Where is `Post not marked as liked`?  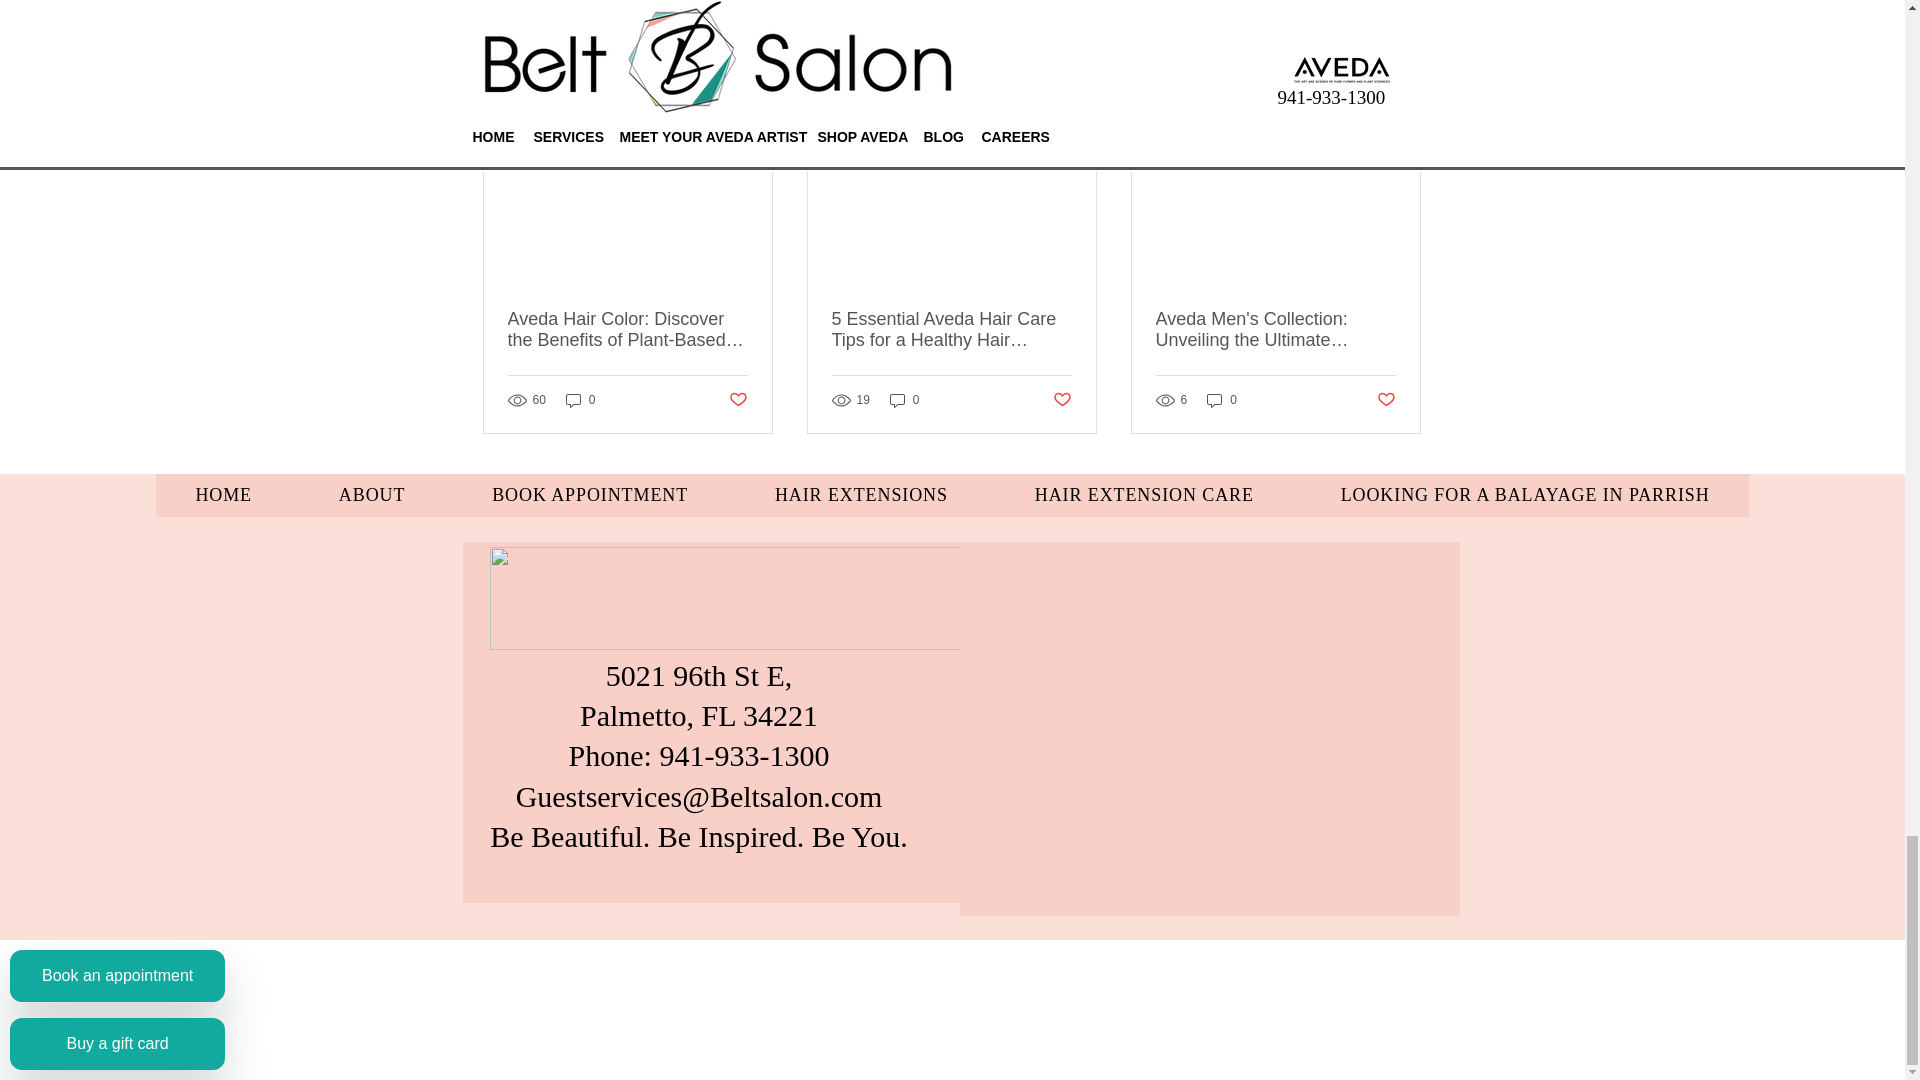 Post not marked as liked is located at coordinates (1062, 399).